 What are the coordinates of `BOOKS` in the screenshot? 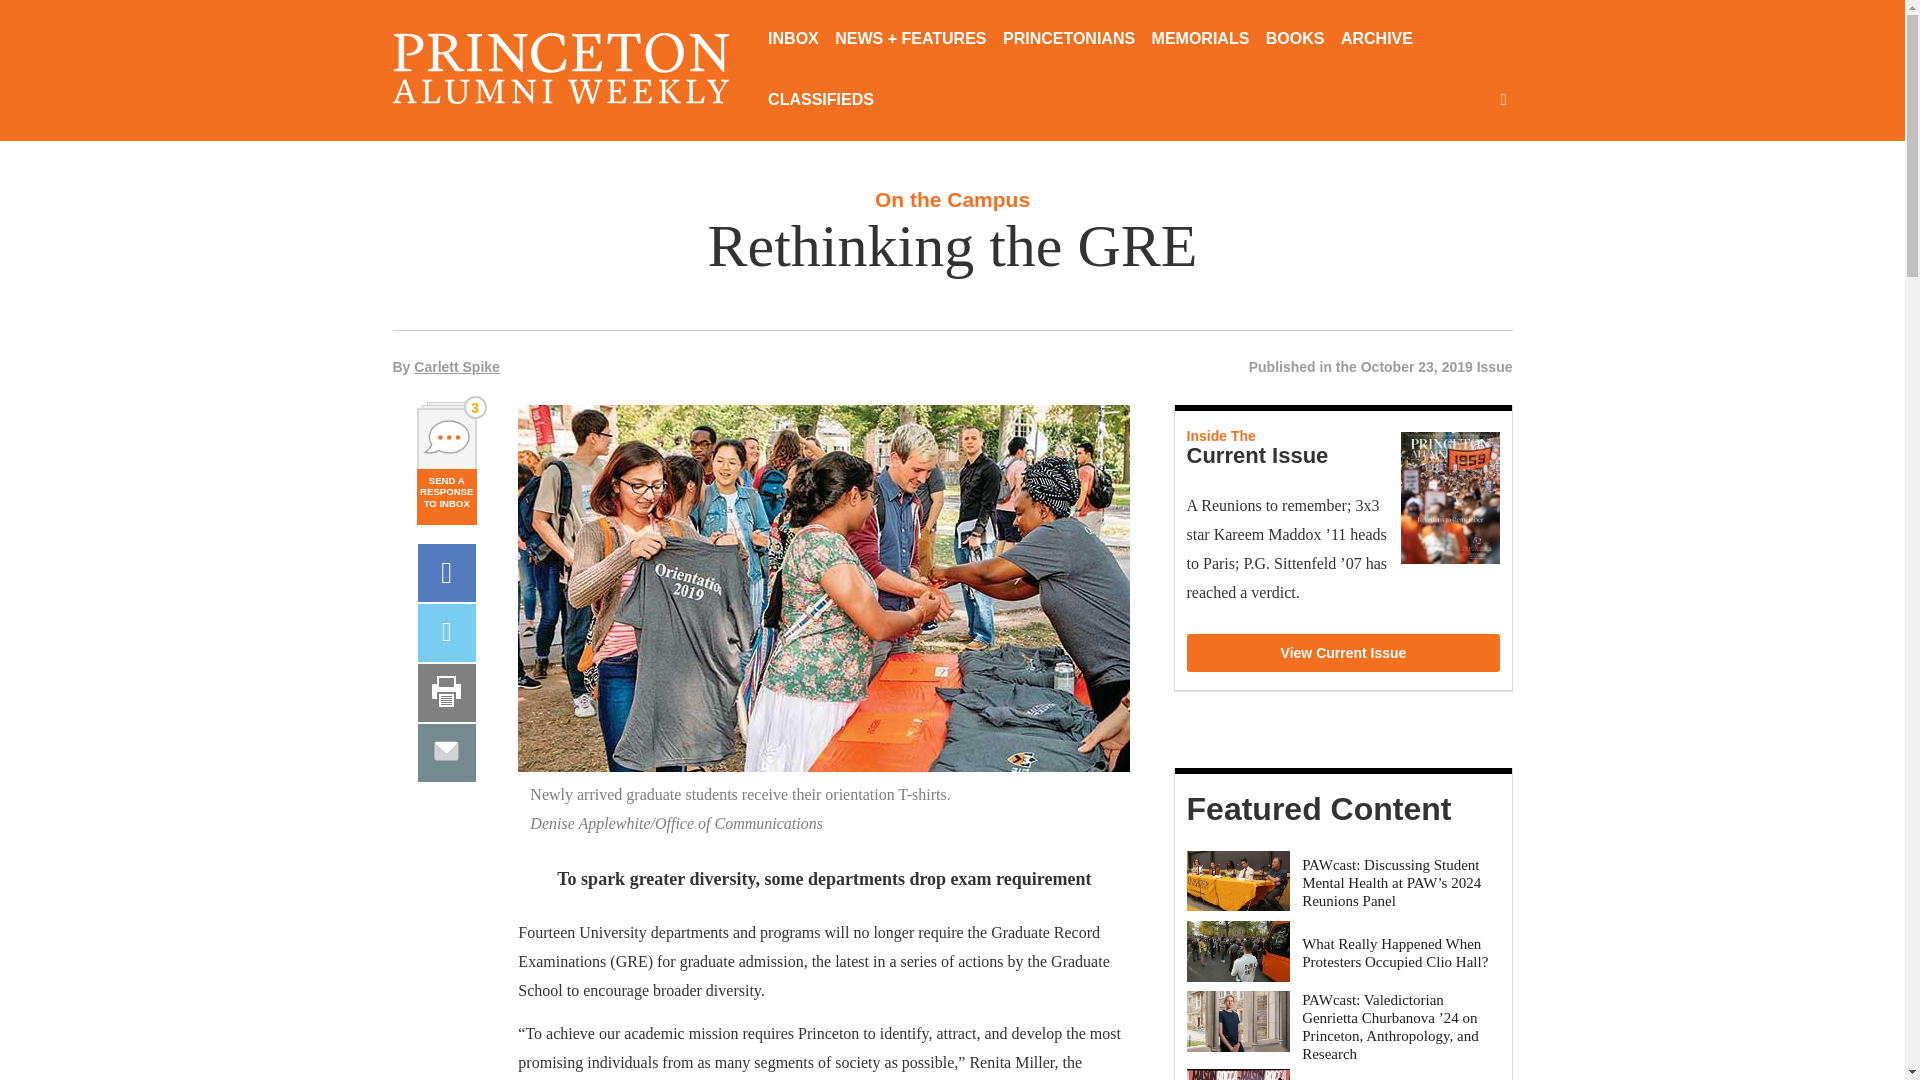 It's located at (1294, 40).